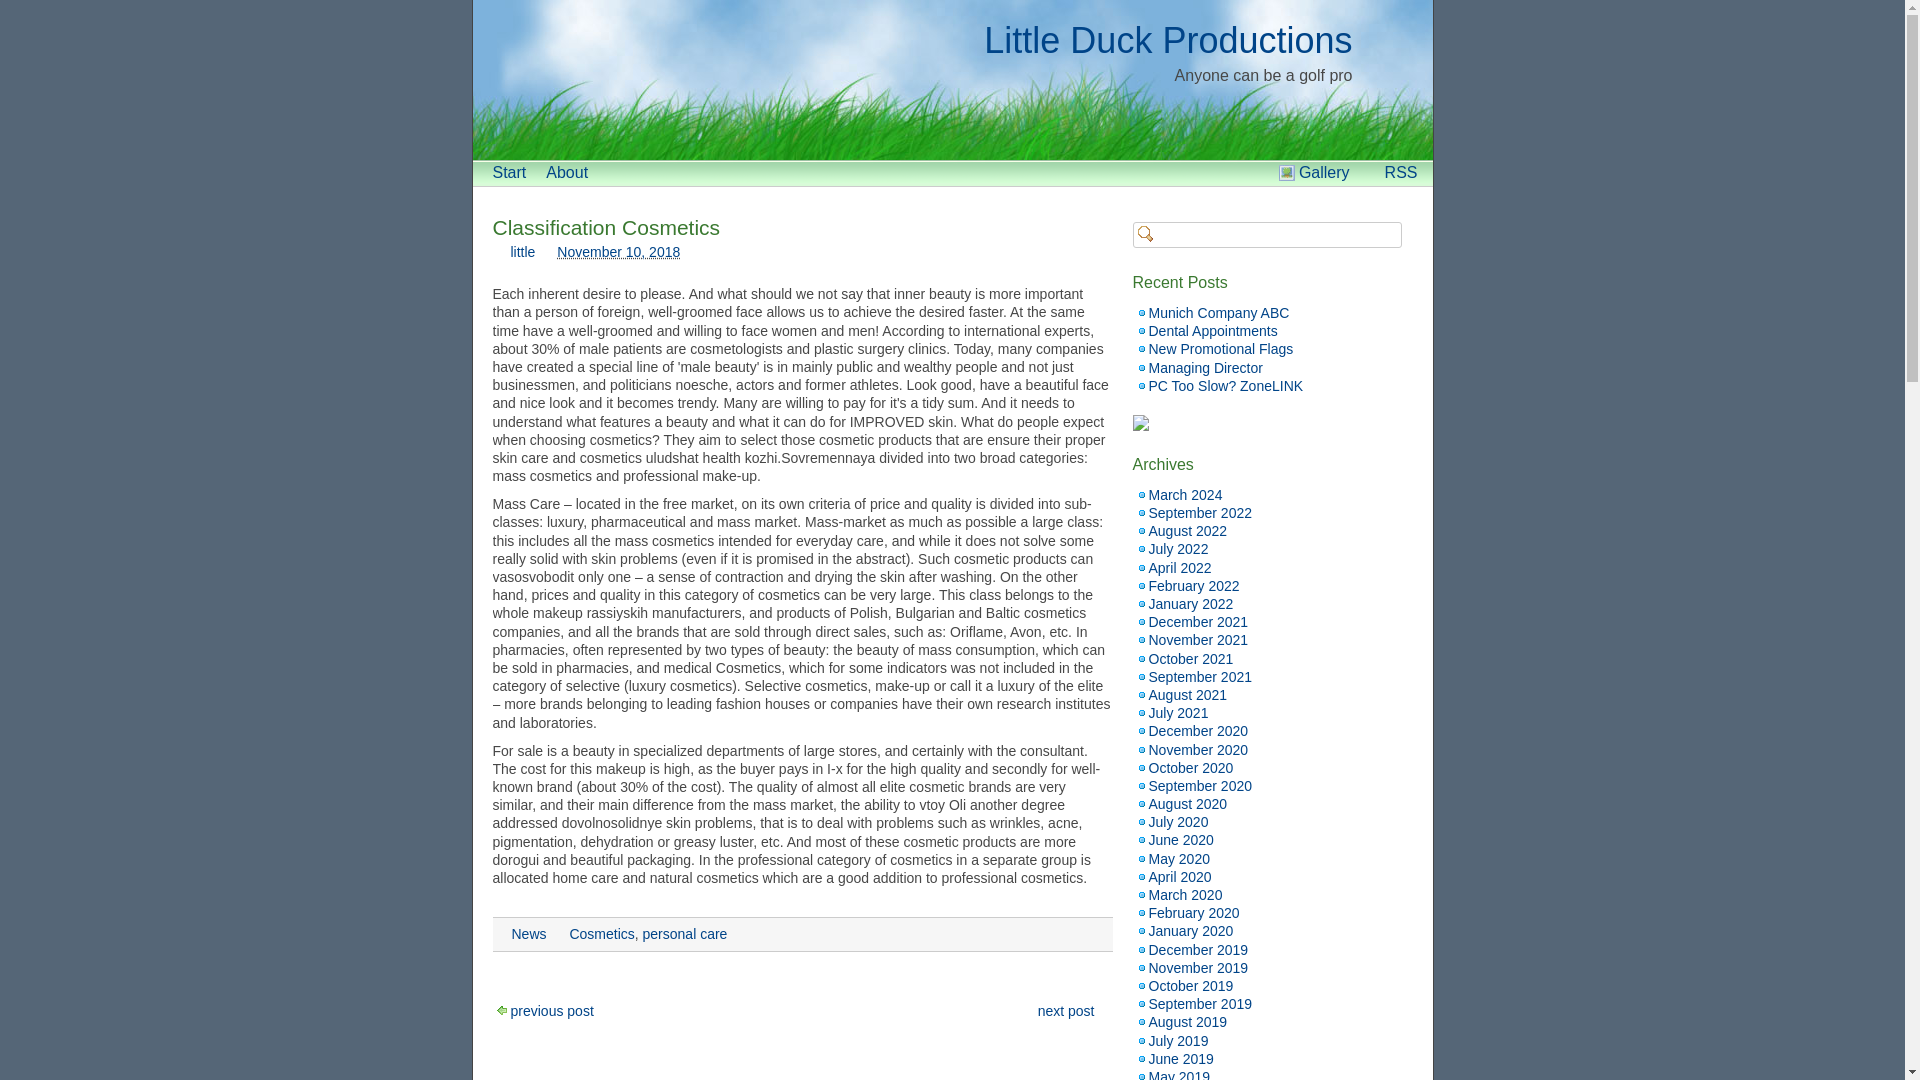 The width and height of the screenshot is (1920, 1080). What do you see at coordinates (1200, 512) in the screenshot?
I see `September 2022` at bounding box center [1200, 512].